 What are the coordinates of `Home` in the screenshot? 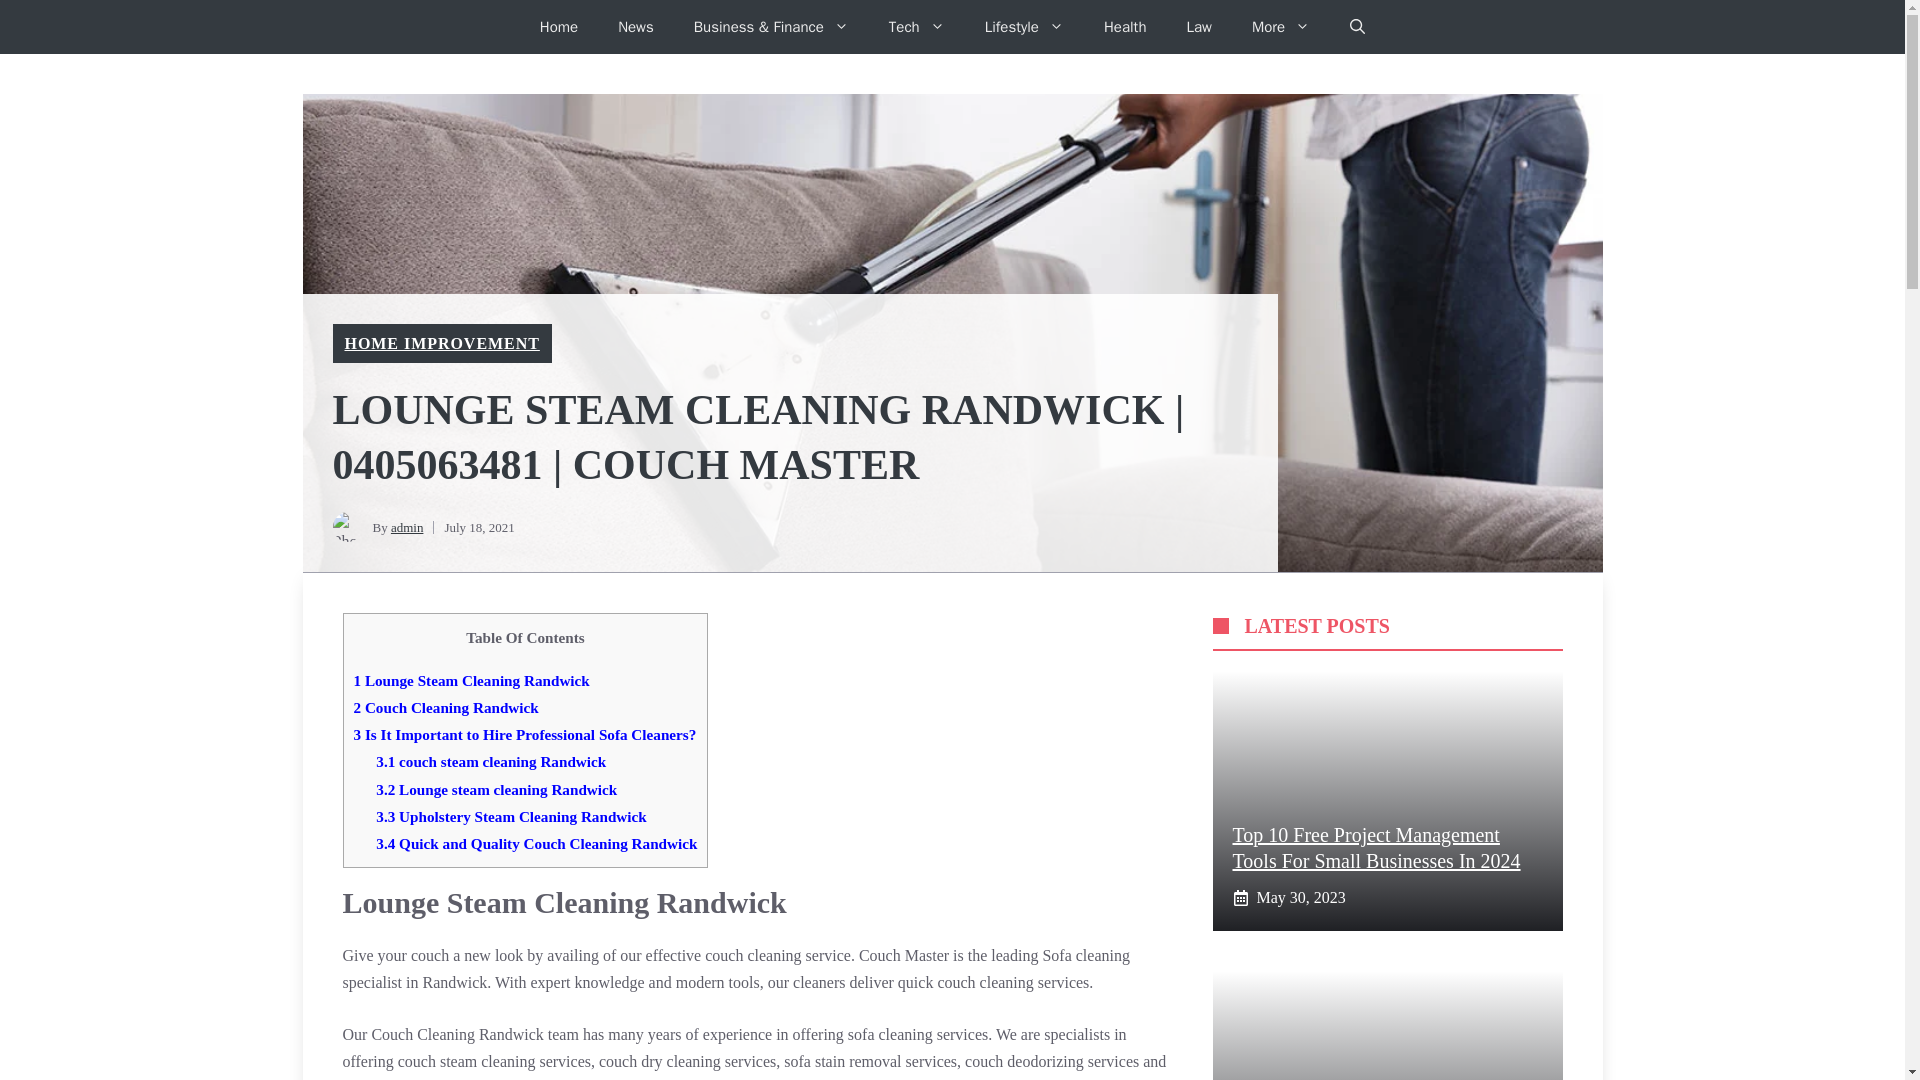 It's located at (558, 27).